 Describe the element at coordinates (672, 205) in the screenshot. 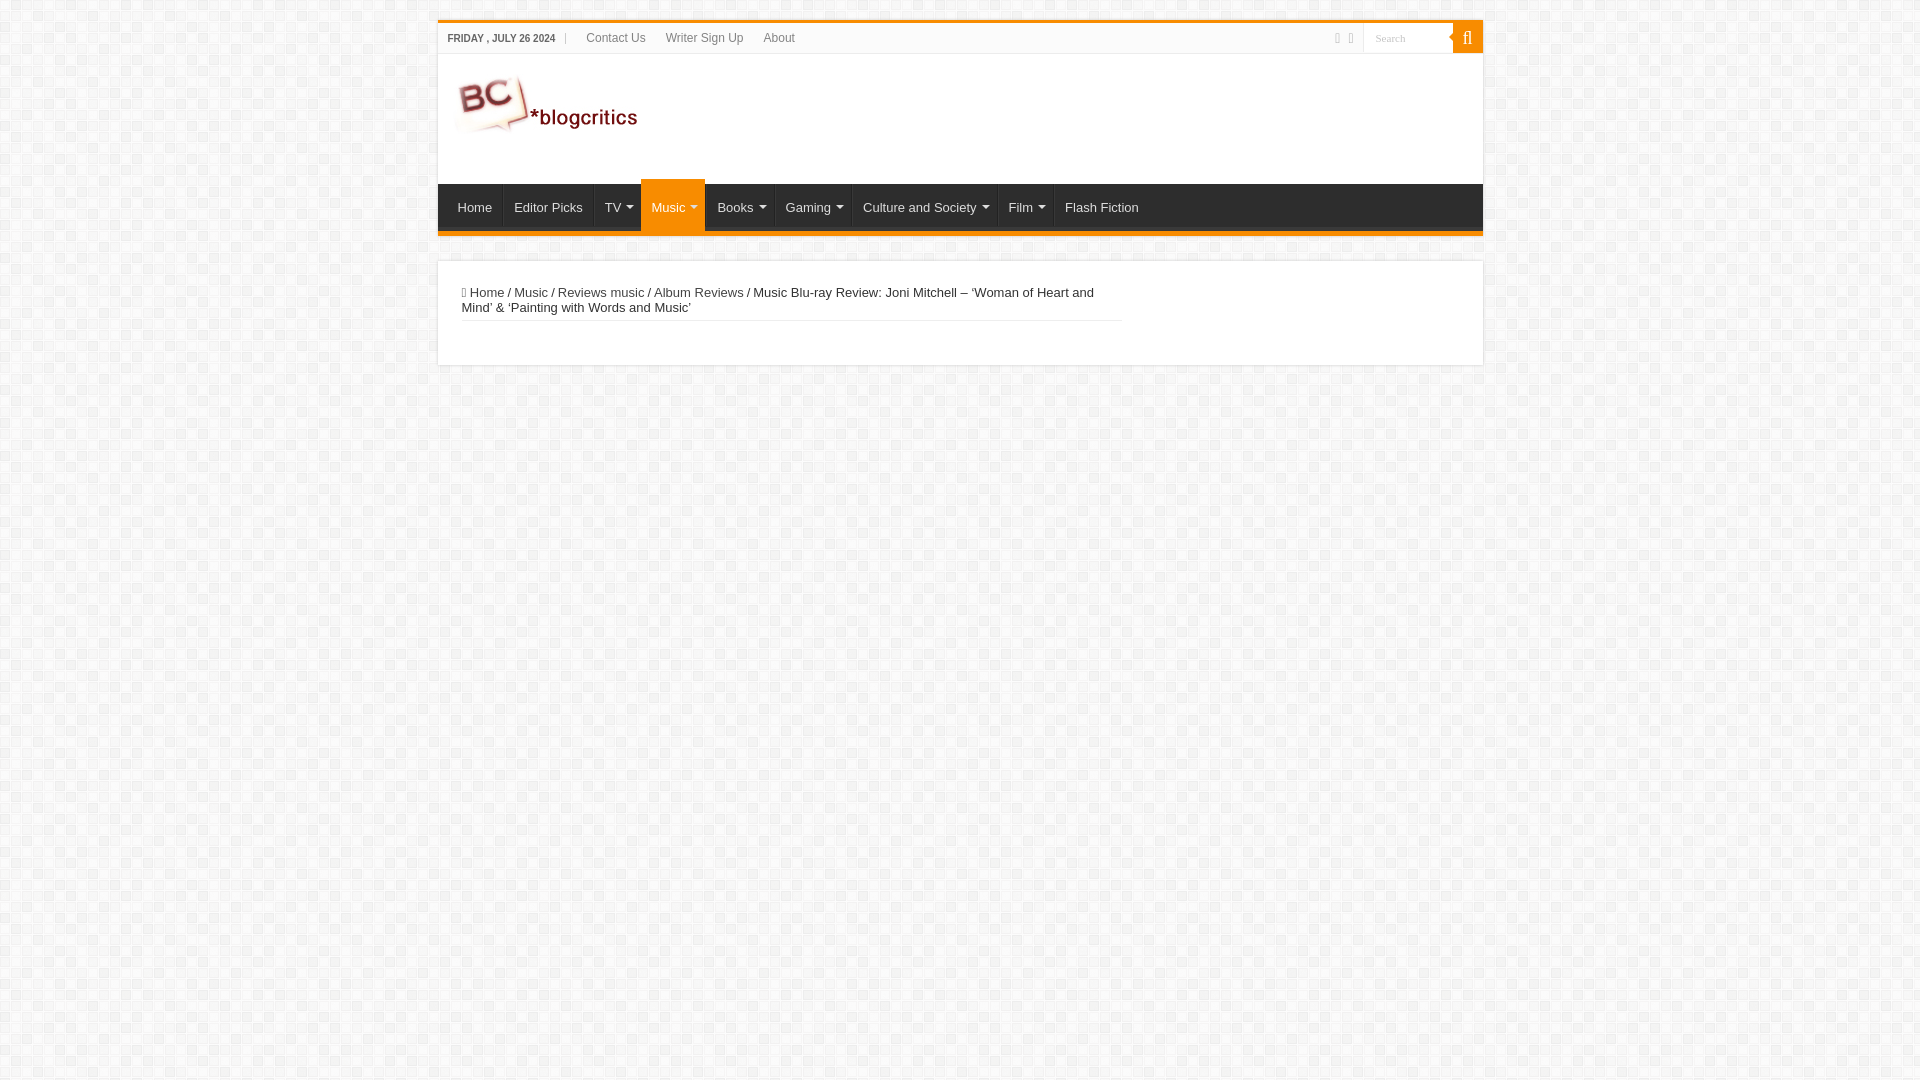

I see `Music` at that location.